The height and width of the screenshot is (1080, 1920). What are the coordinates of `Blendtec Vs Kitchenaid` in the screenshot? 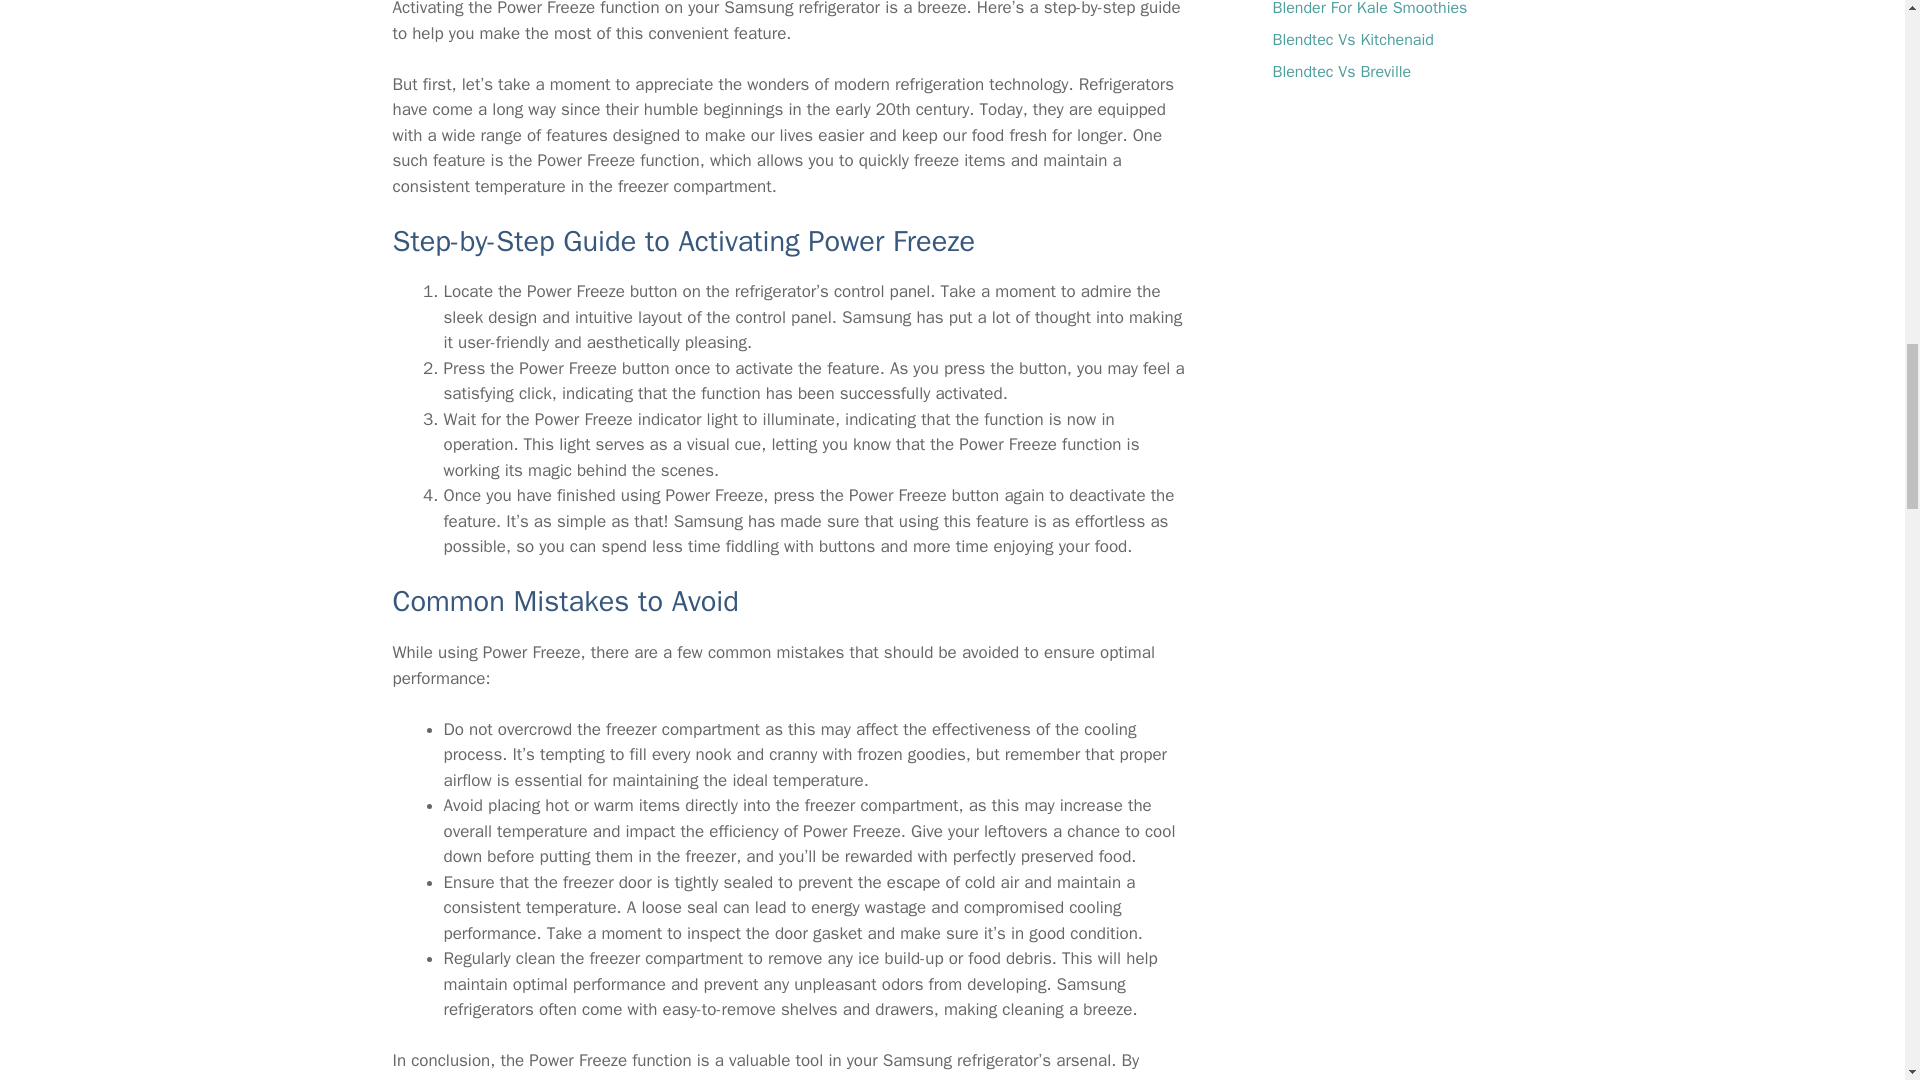 It's located at (1352, 40).